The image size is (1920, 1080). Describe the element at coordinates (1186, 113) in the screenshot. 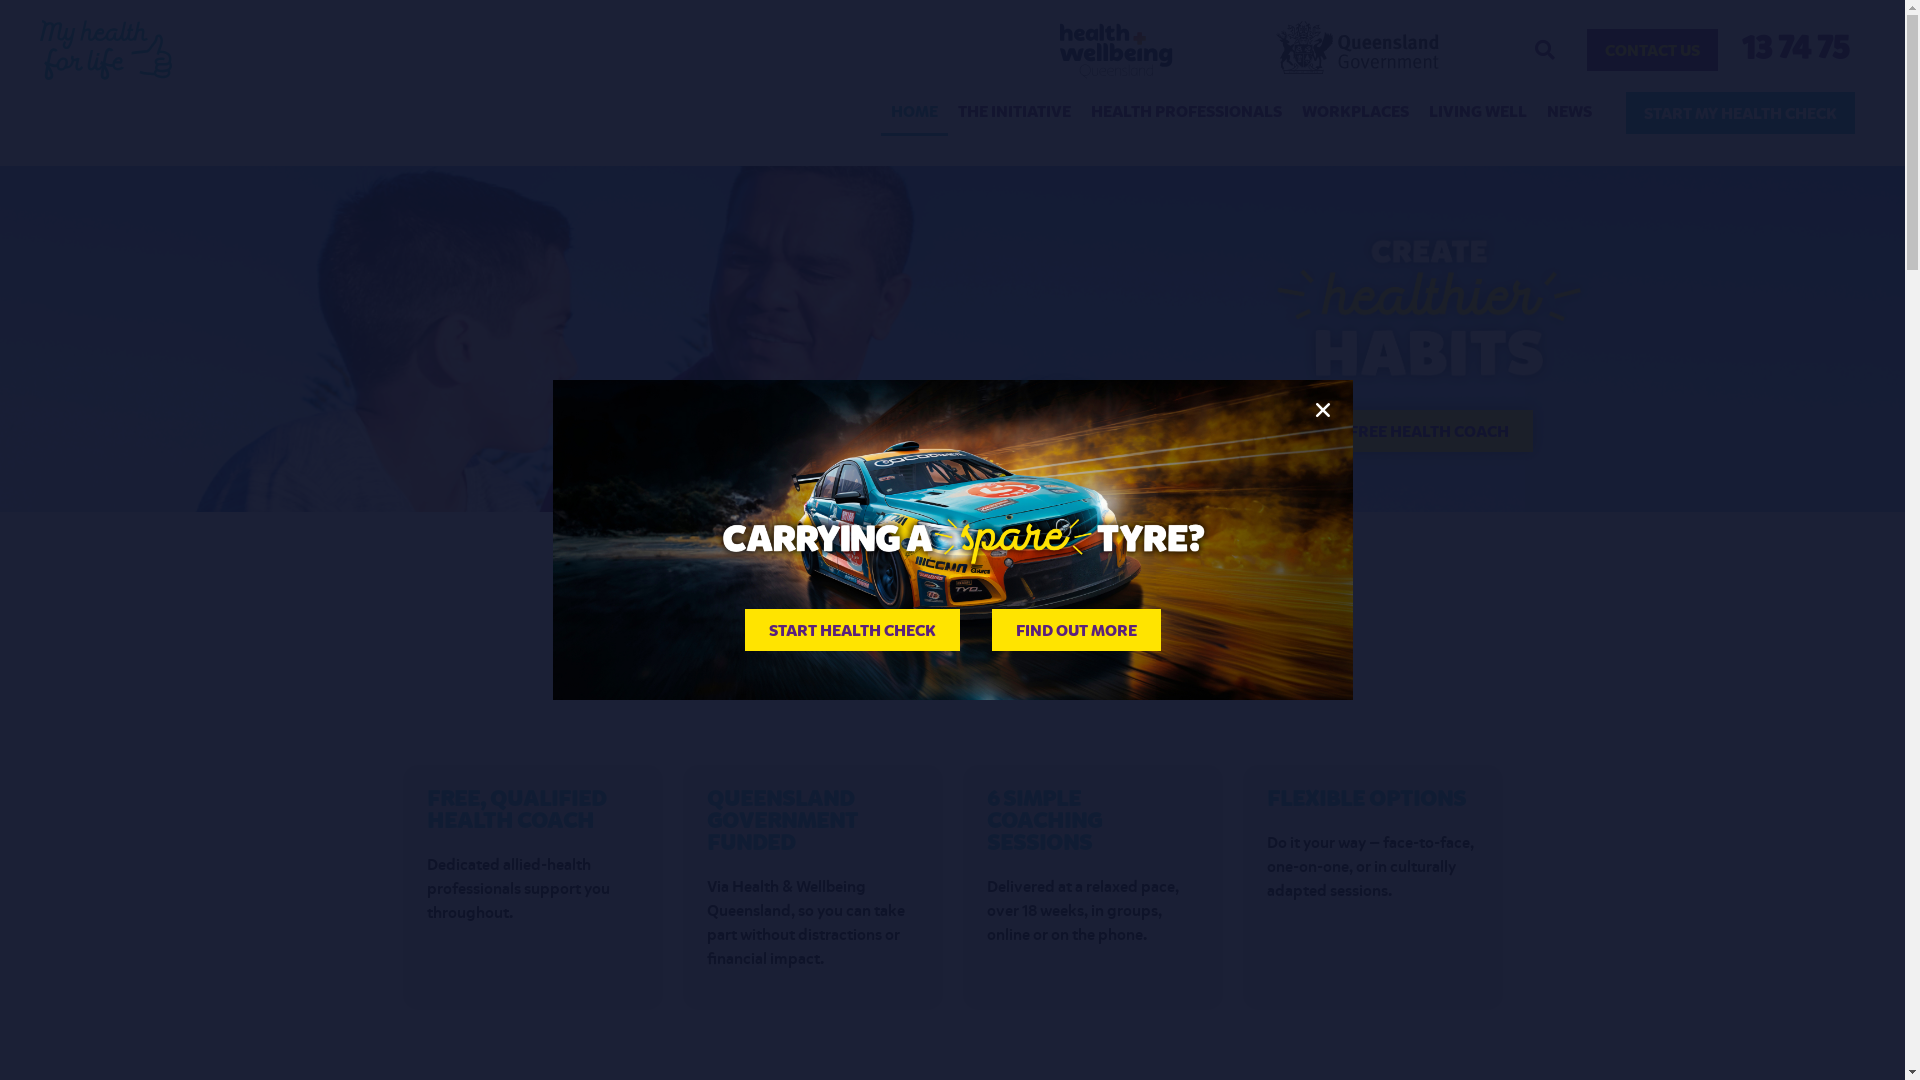

I see `HEALTH PROFESSIONALS` at that location.